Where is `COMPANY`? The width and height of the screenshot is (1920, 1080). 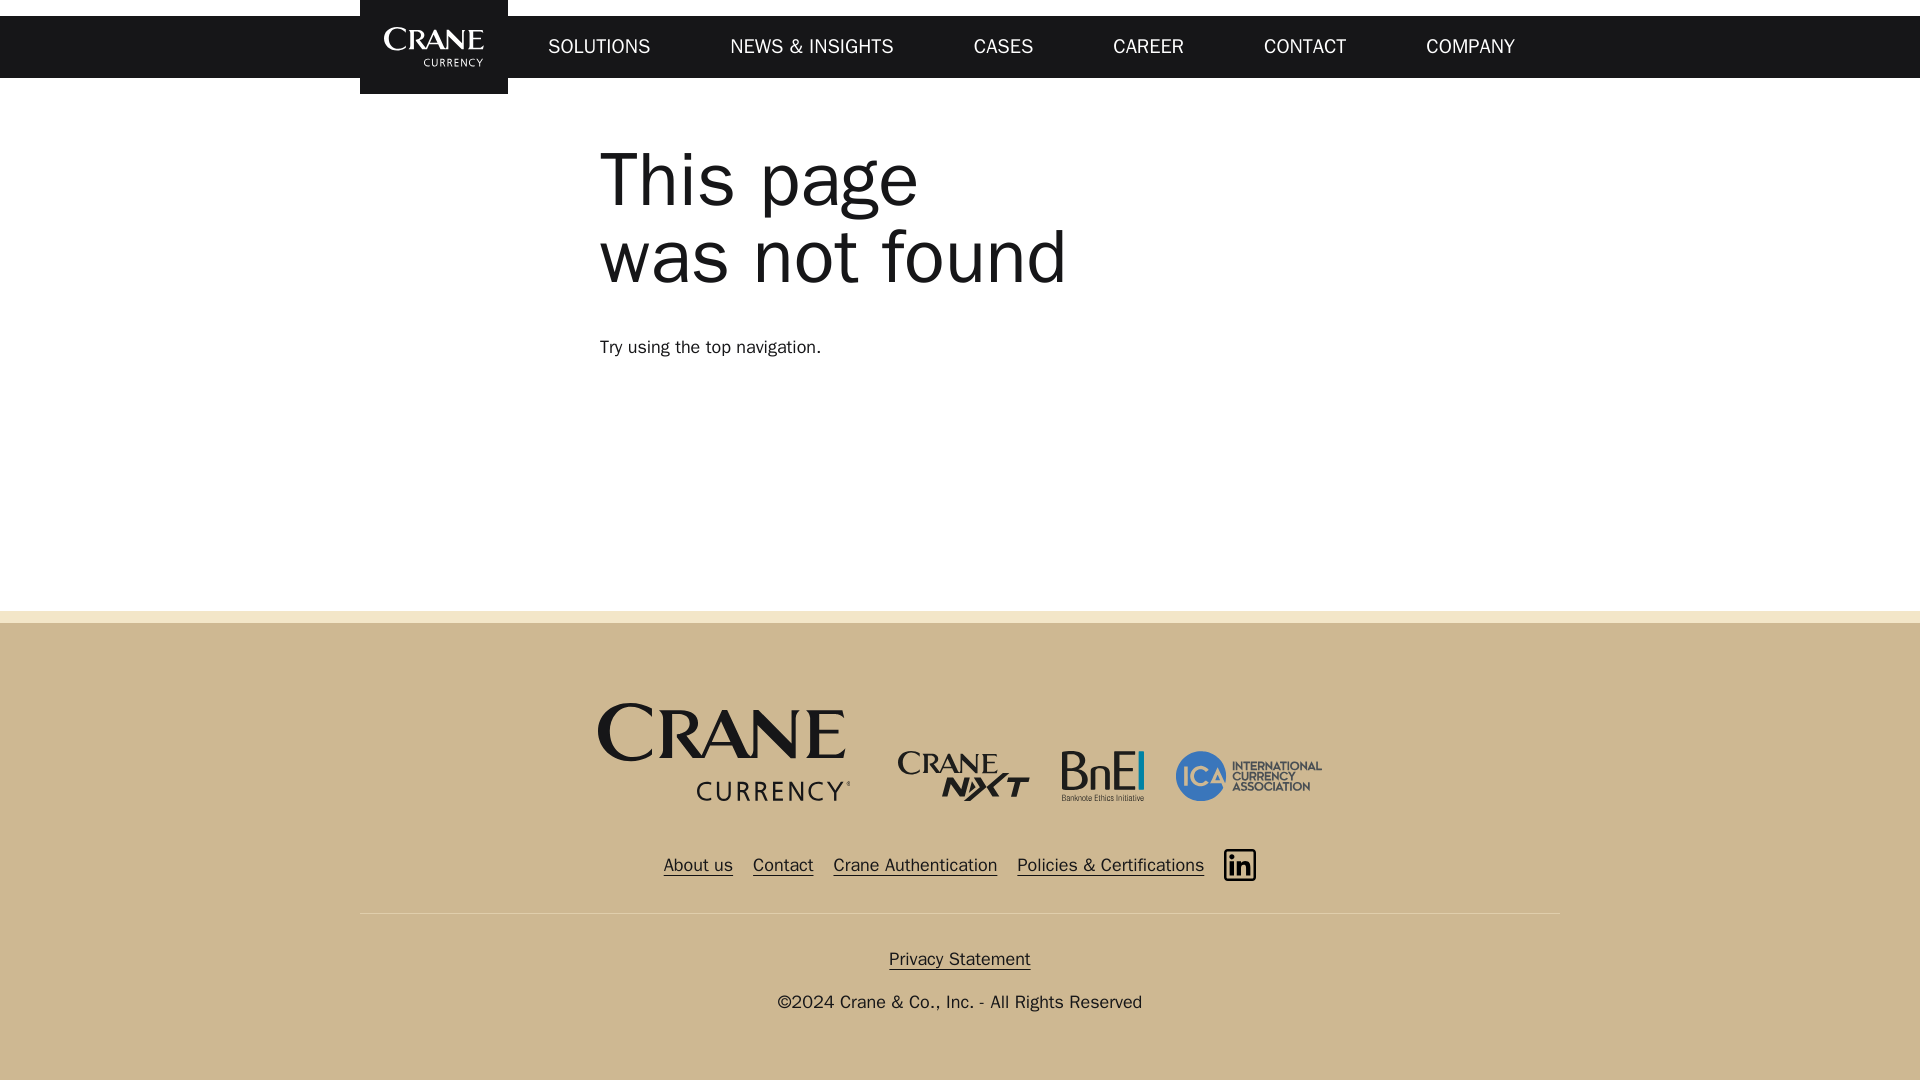
COMPANY is located at coordinates (1470, 46).